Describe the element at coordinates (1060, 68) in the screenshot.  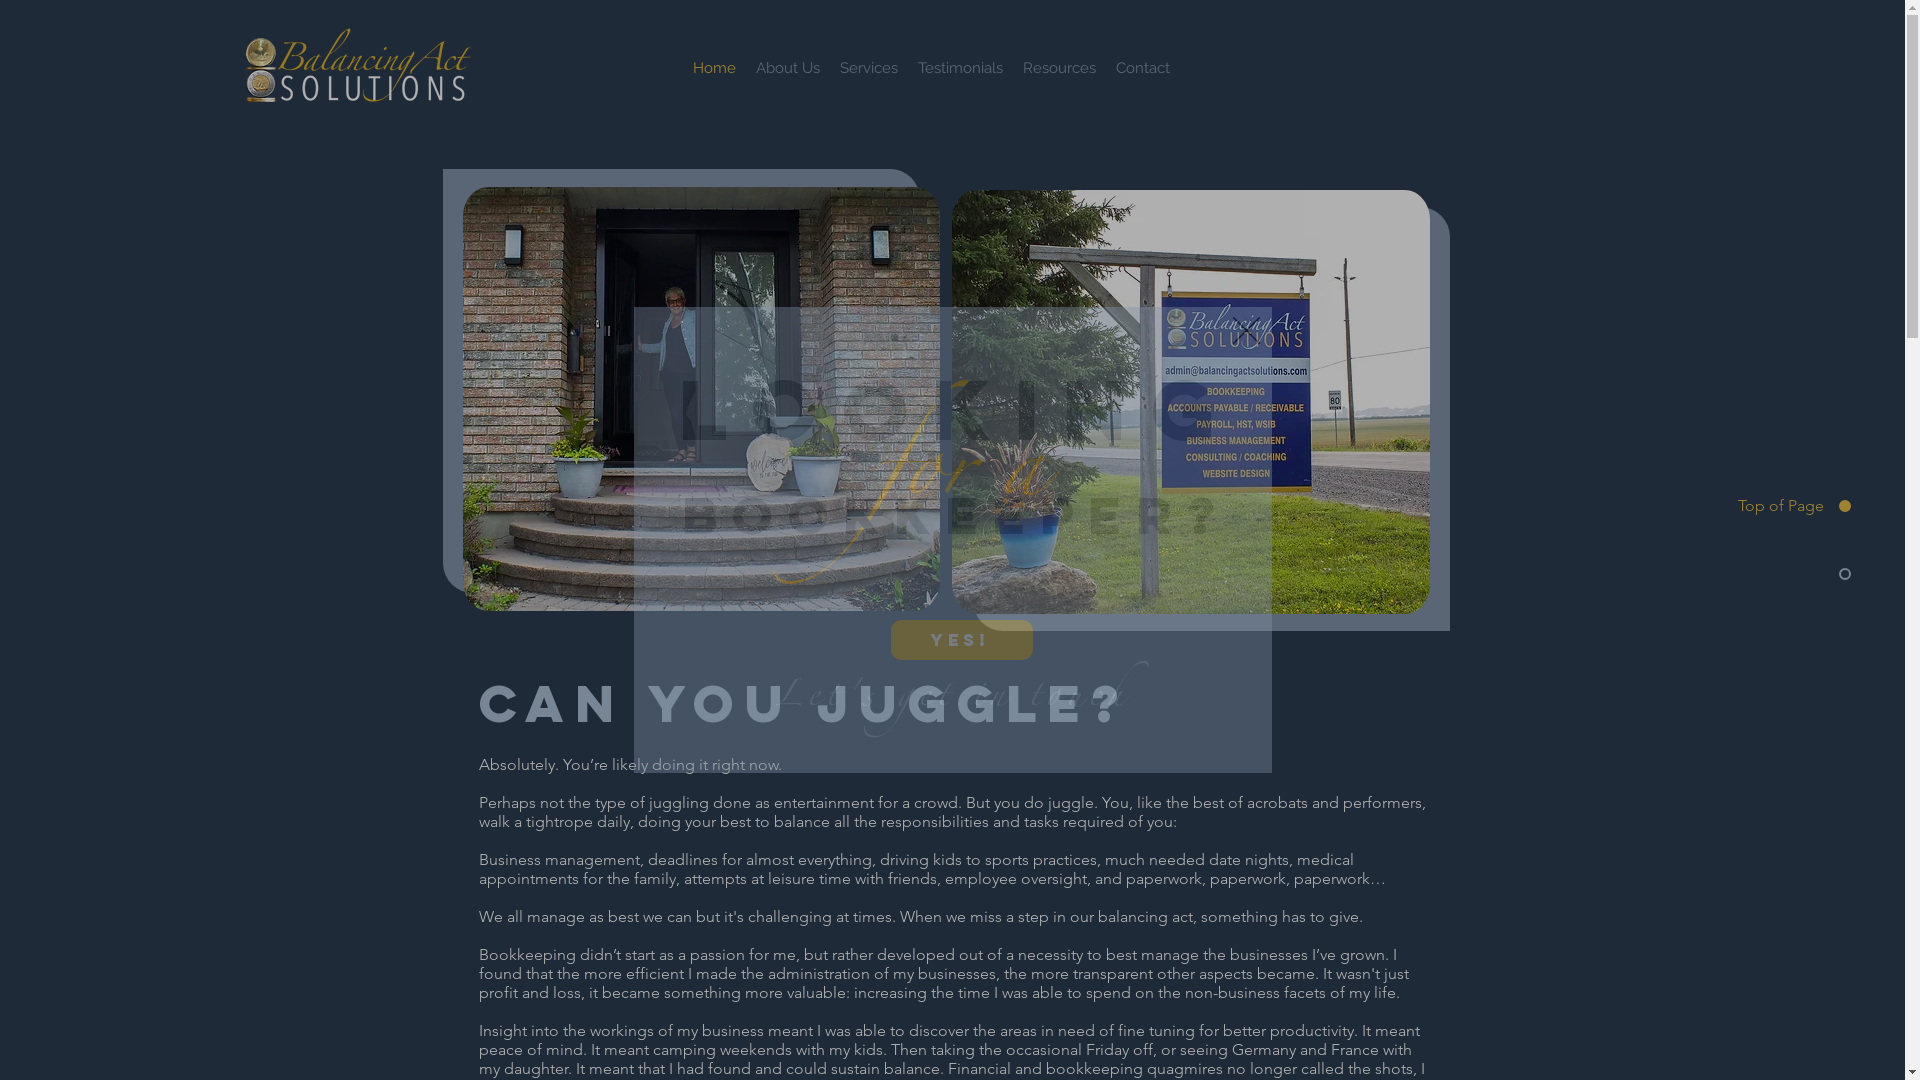
I see `Resources` at that location.